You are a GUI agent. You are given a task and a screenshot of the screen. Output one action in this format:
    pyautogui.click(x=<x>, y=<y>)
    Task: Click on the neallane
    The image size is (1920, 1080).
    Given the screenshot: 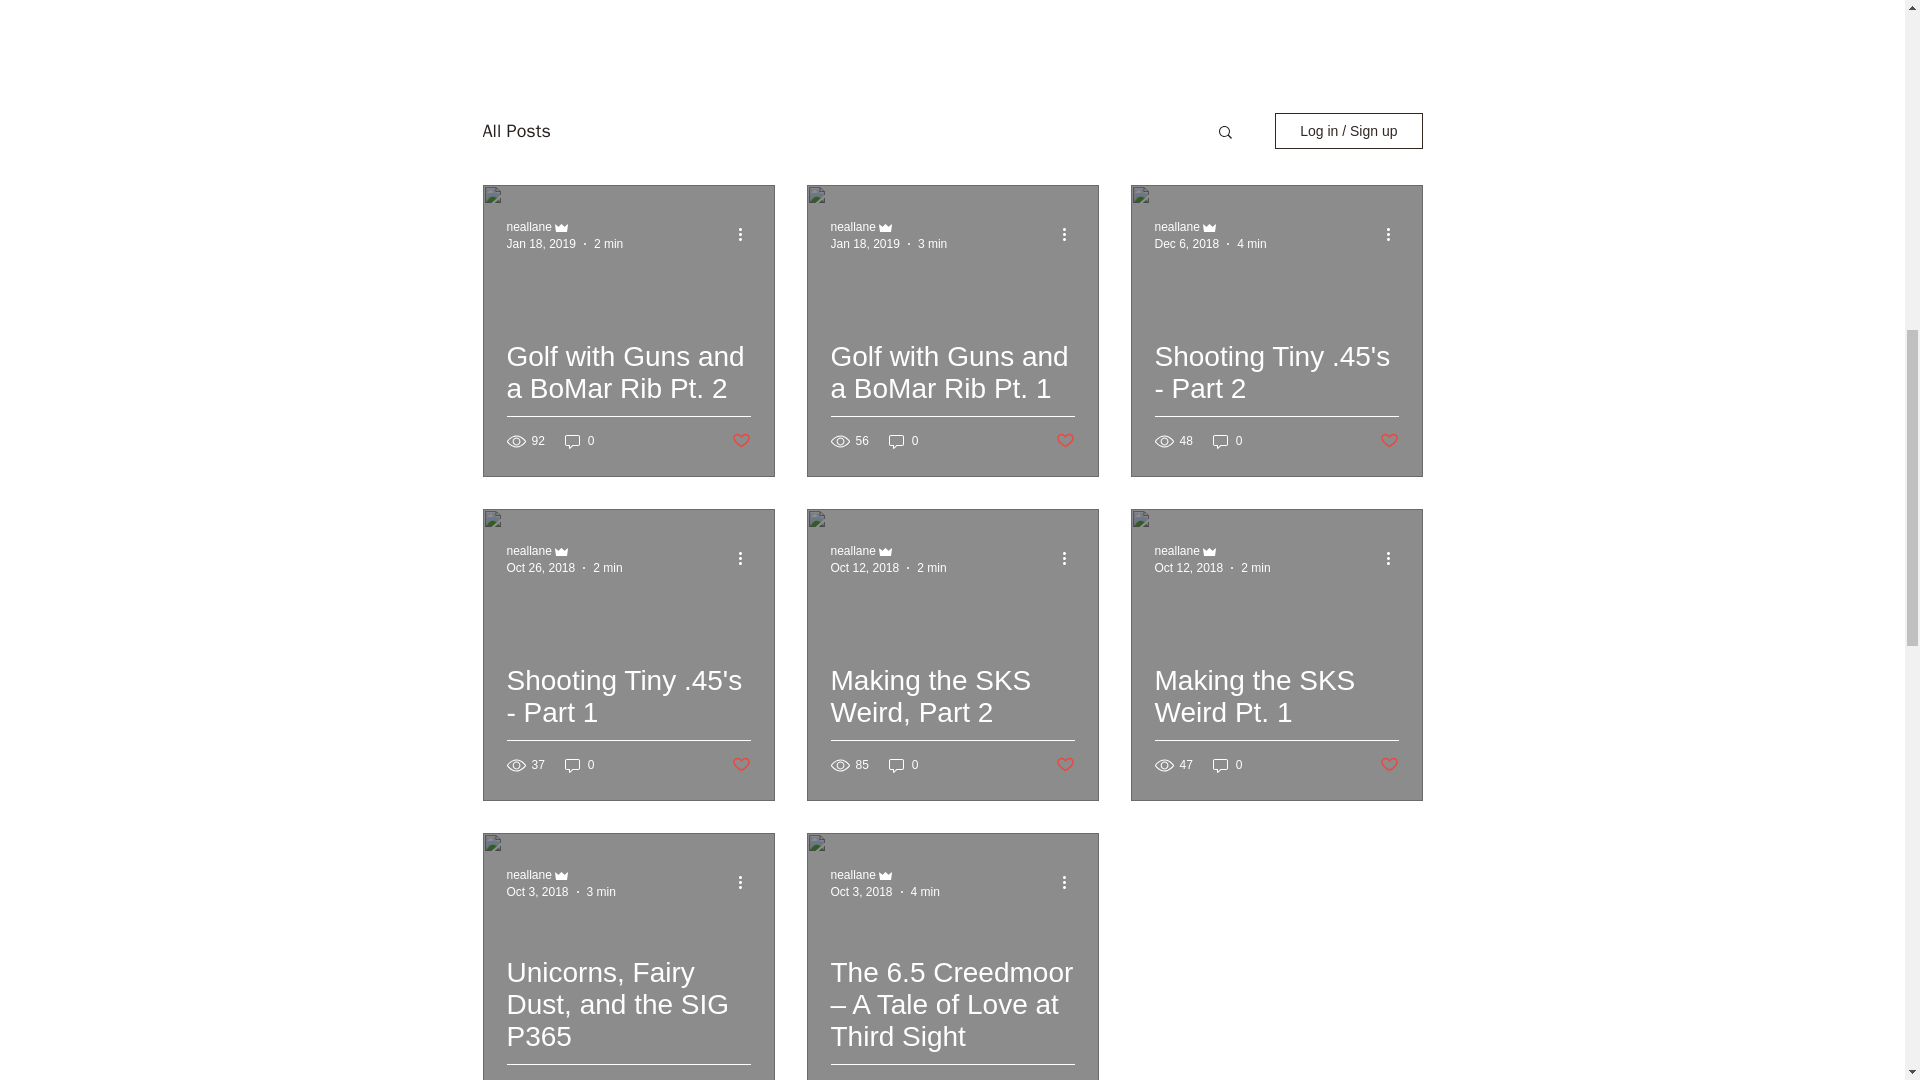 What is the action you would take?
    pyautogui.click(x=852, y=227)
    